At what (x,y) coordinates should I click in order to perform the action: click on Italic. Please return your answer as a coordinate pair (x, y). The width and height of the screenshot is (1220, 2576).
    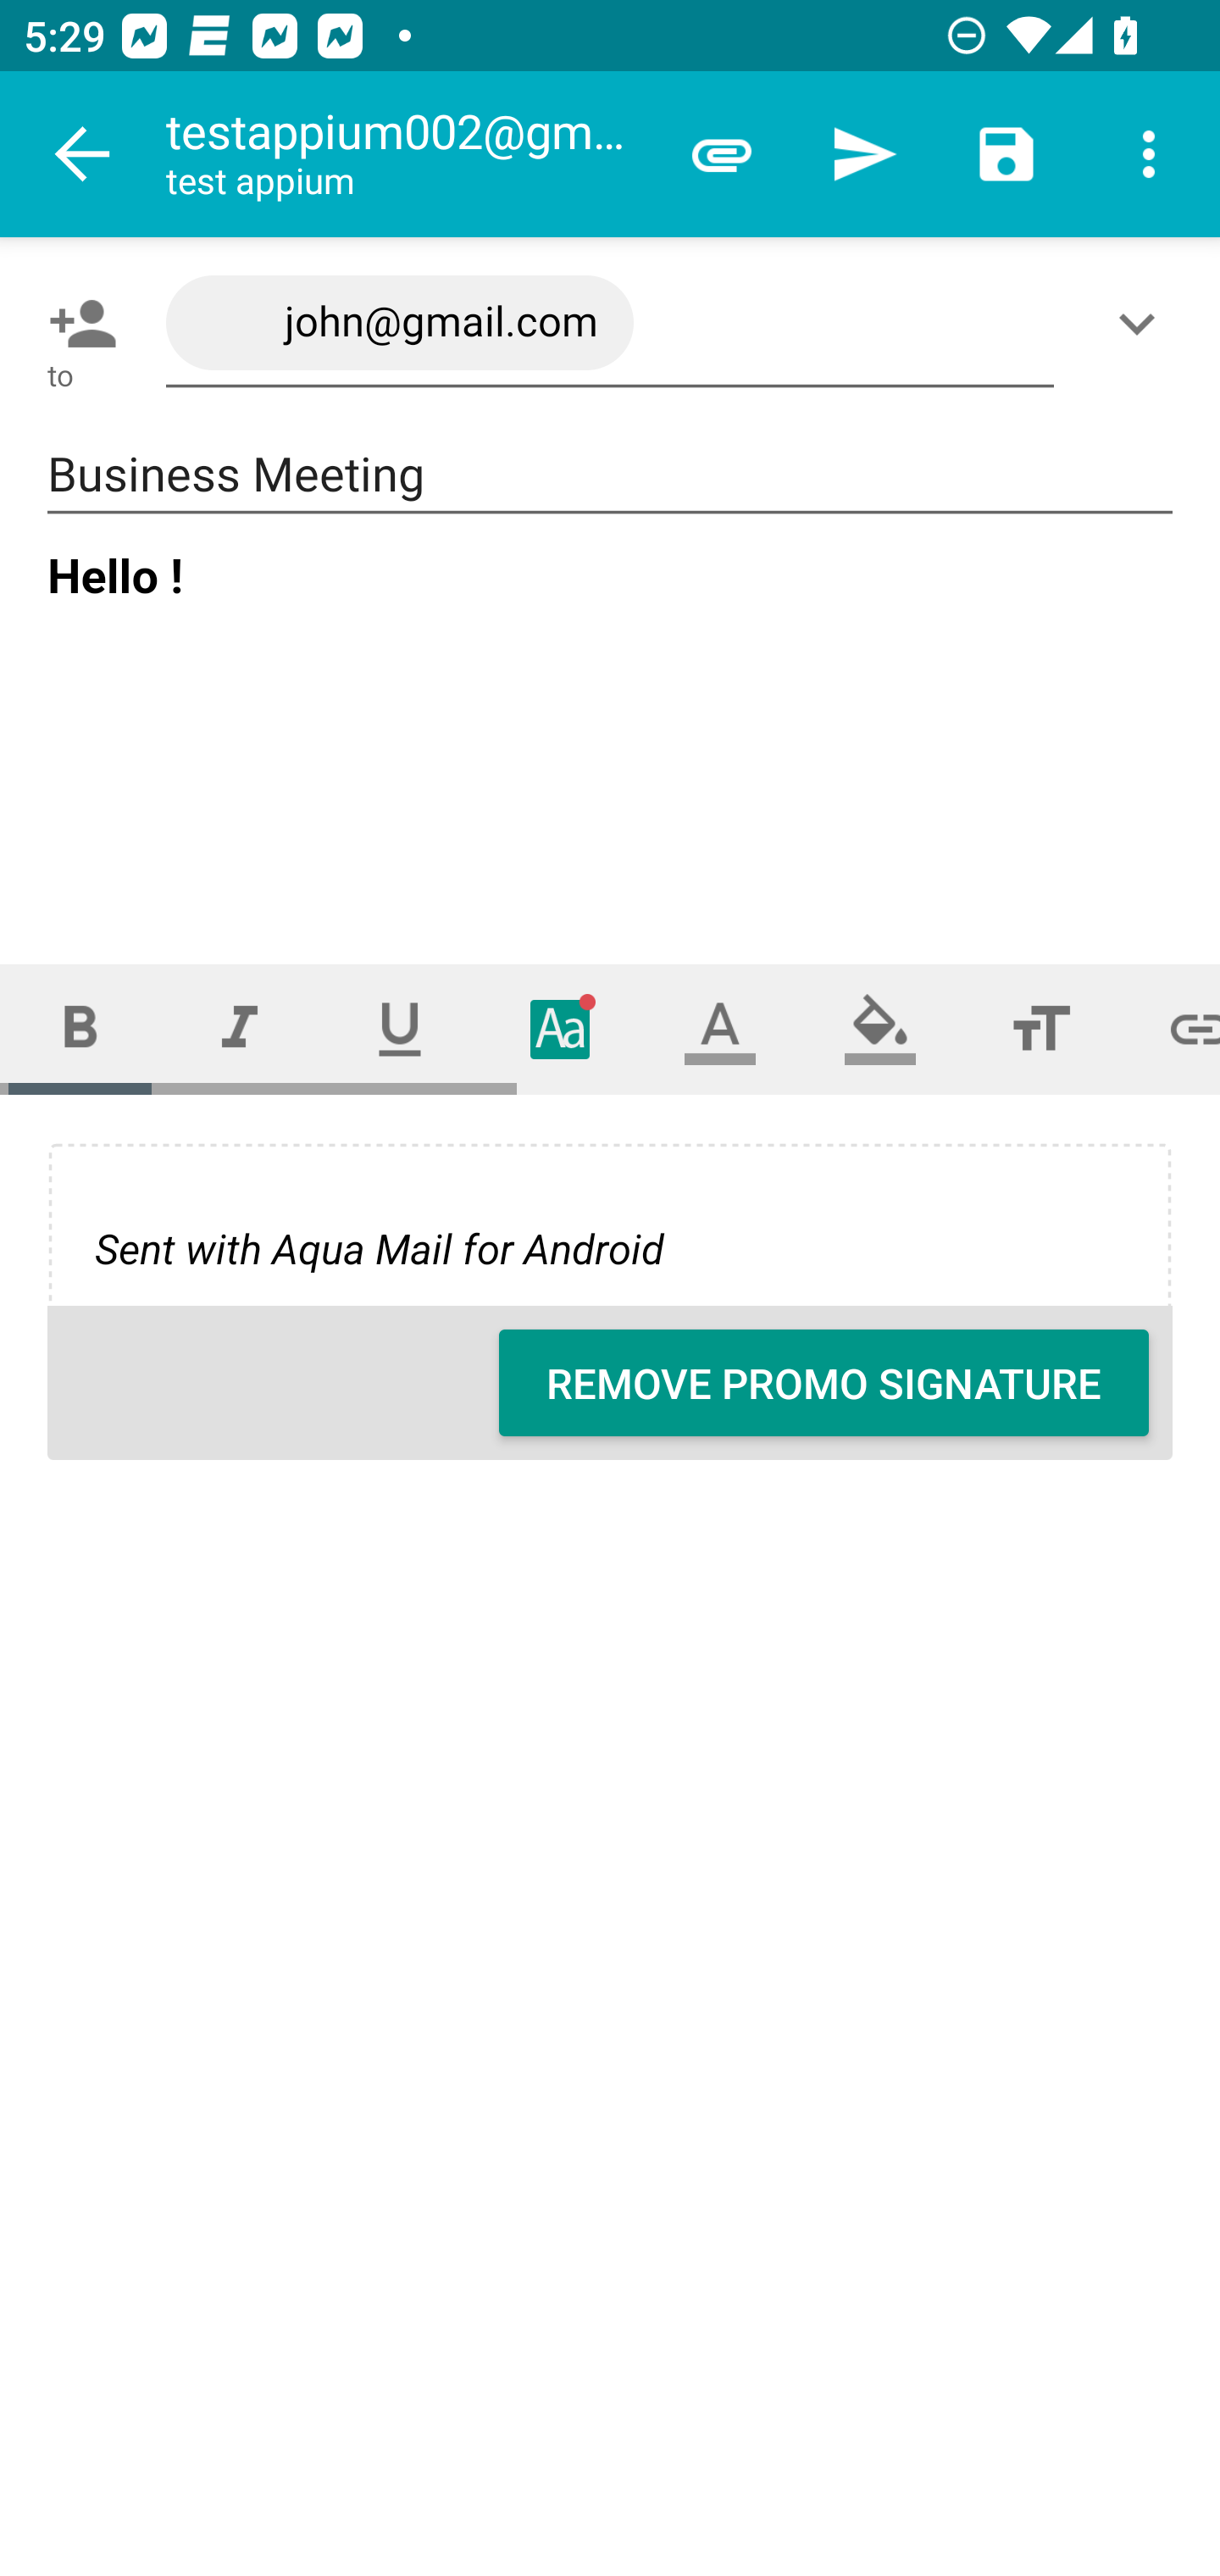
    Looking at the image, I should click on (239, 1029).